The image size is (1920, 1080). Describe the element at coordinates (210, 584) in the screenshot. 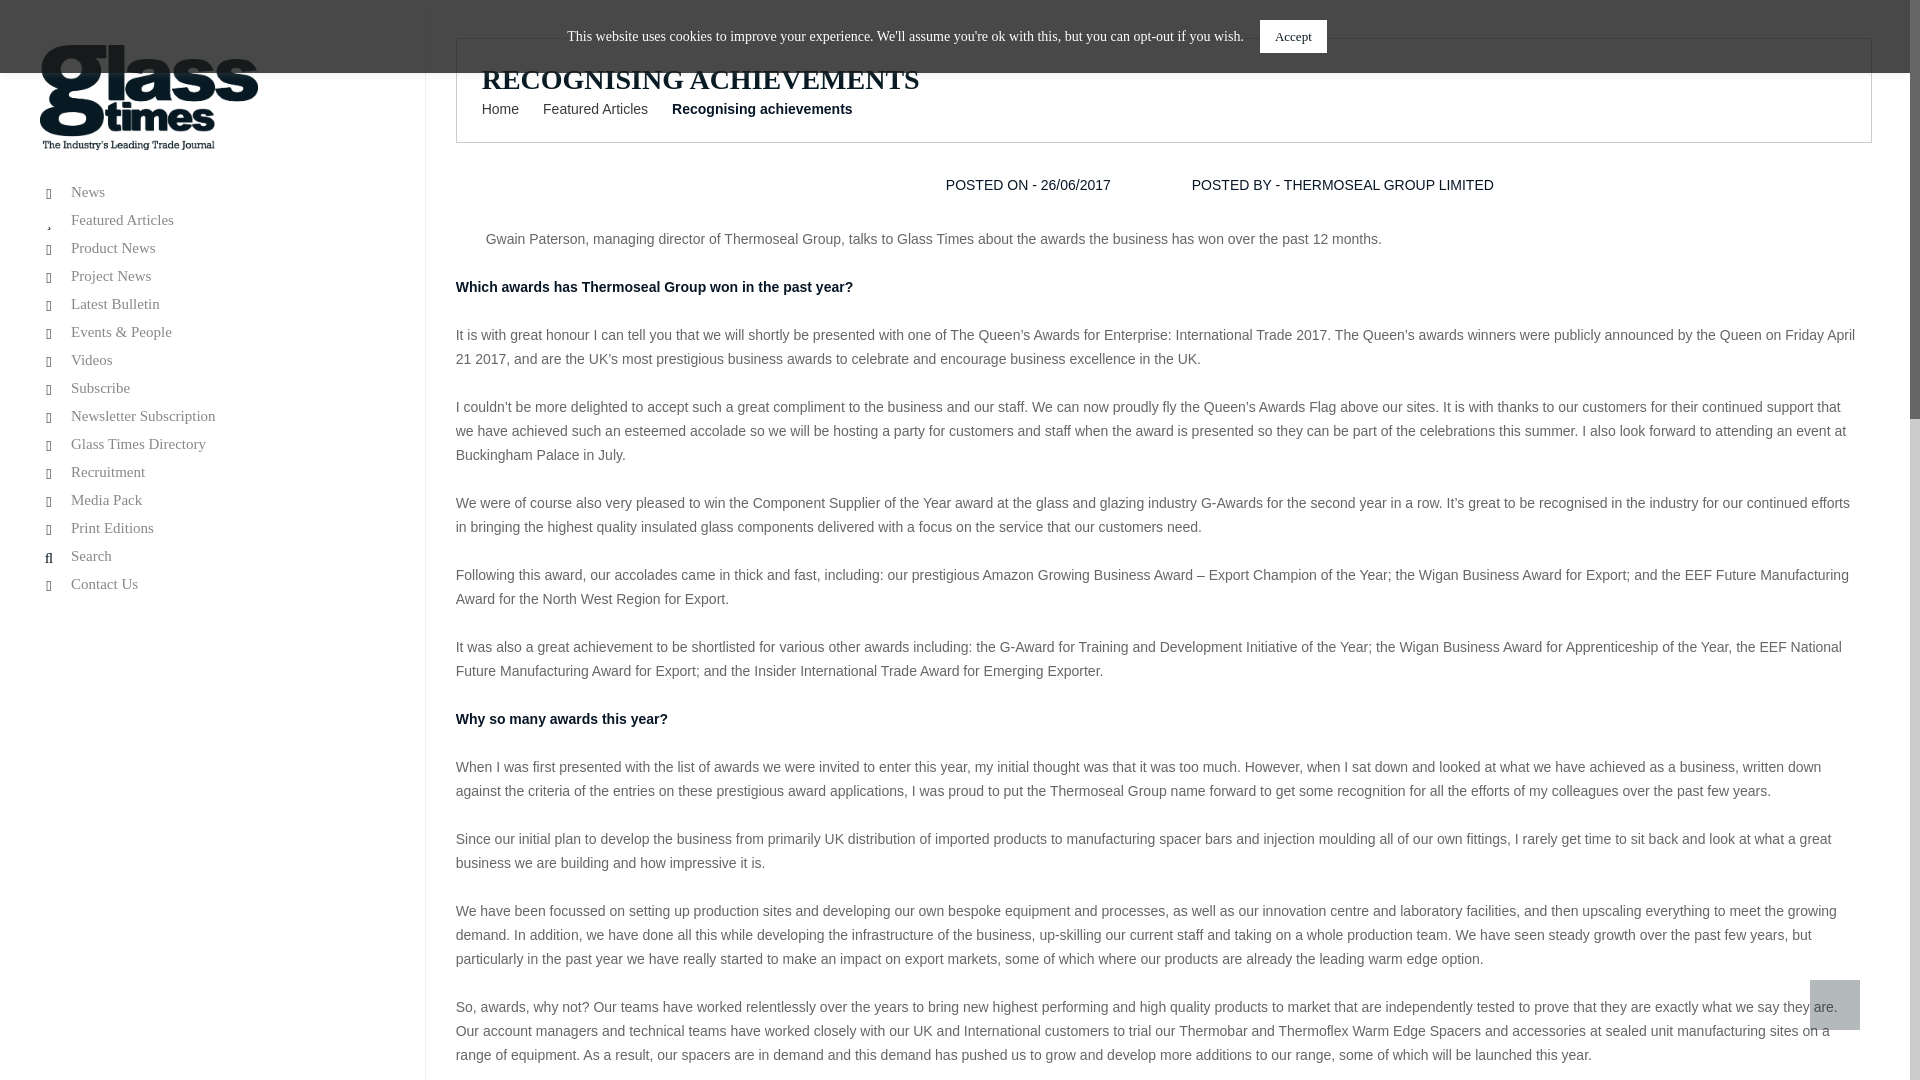

I see `Contact Us` at that location.